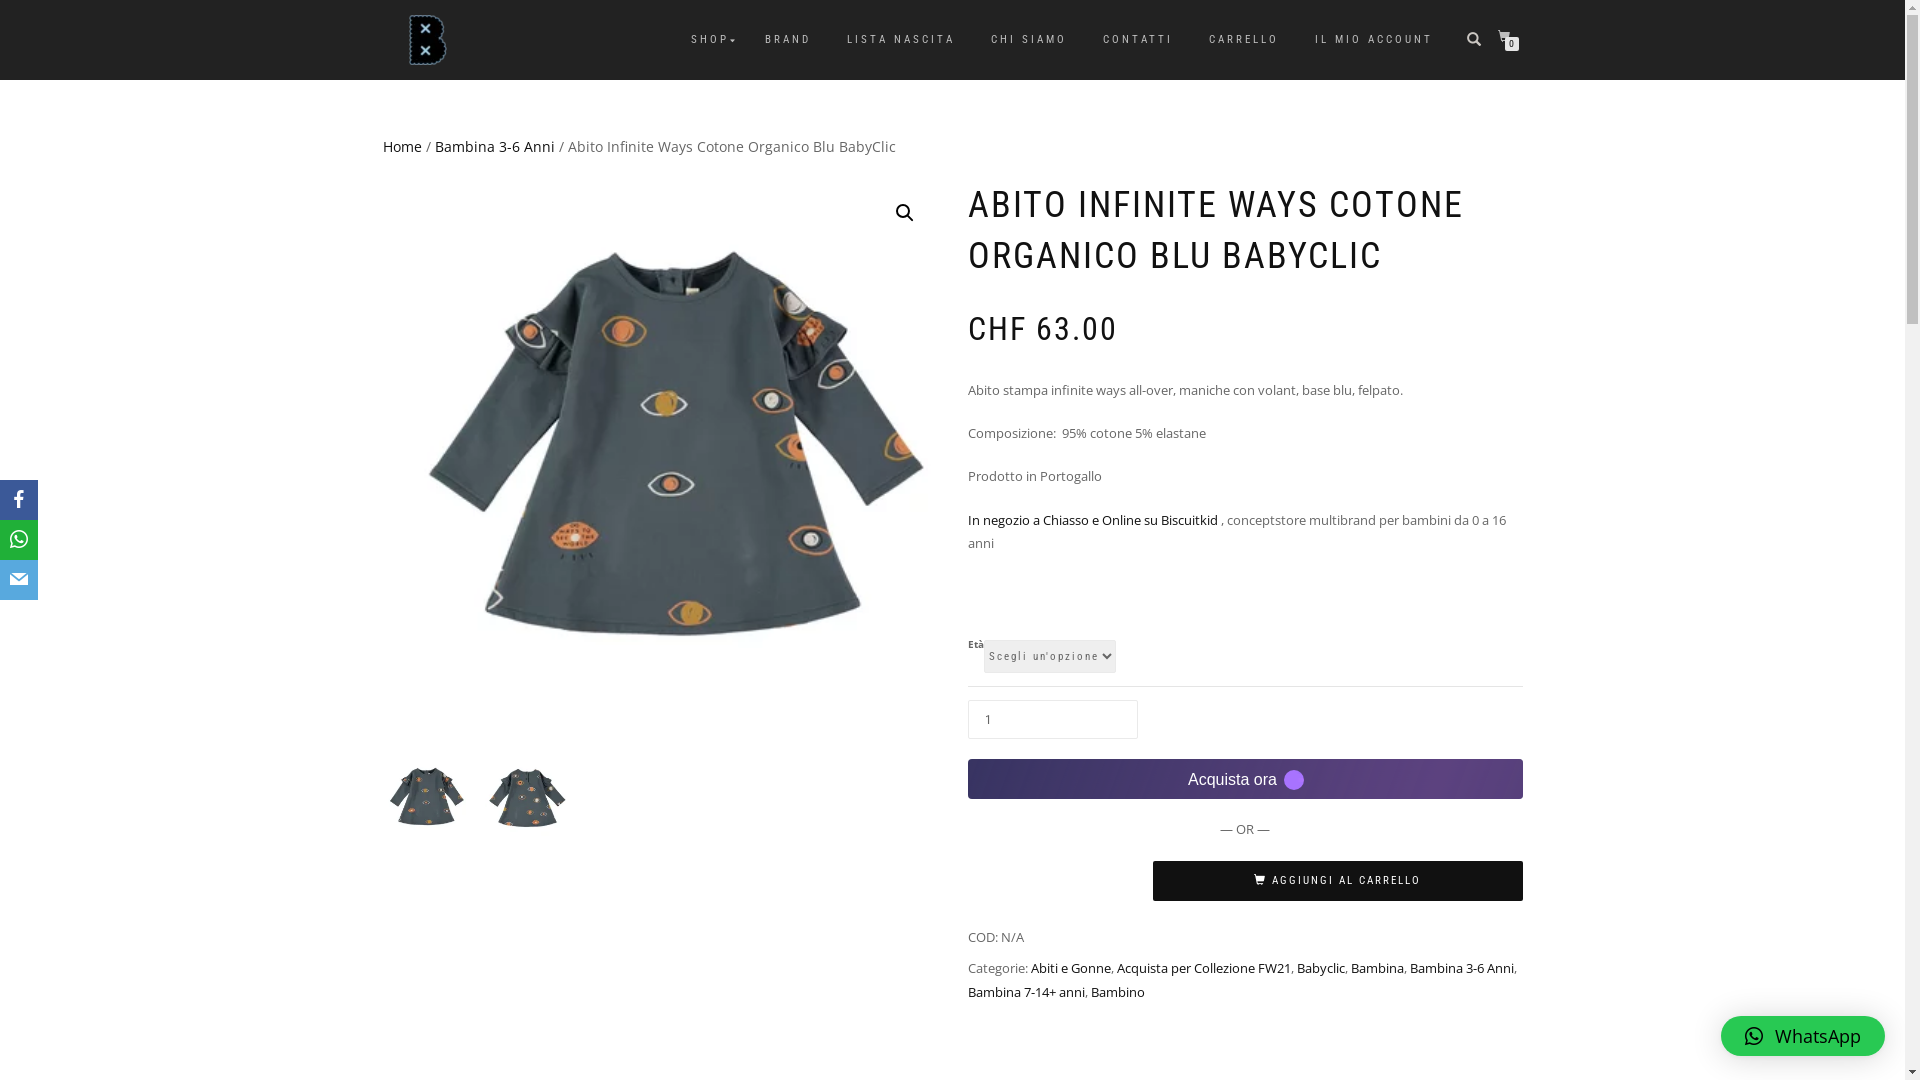 The width and height of the screenshot is (1920, 1080). I want to click on IL MIO ACCOUNT, so click(1374, 40).